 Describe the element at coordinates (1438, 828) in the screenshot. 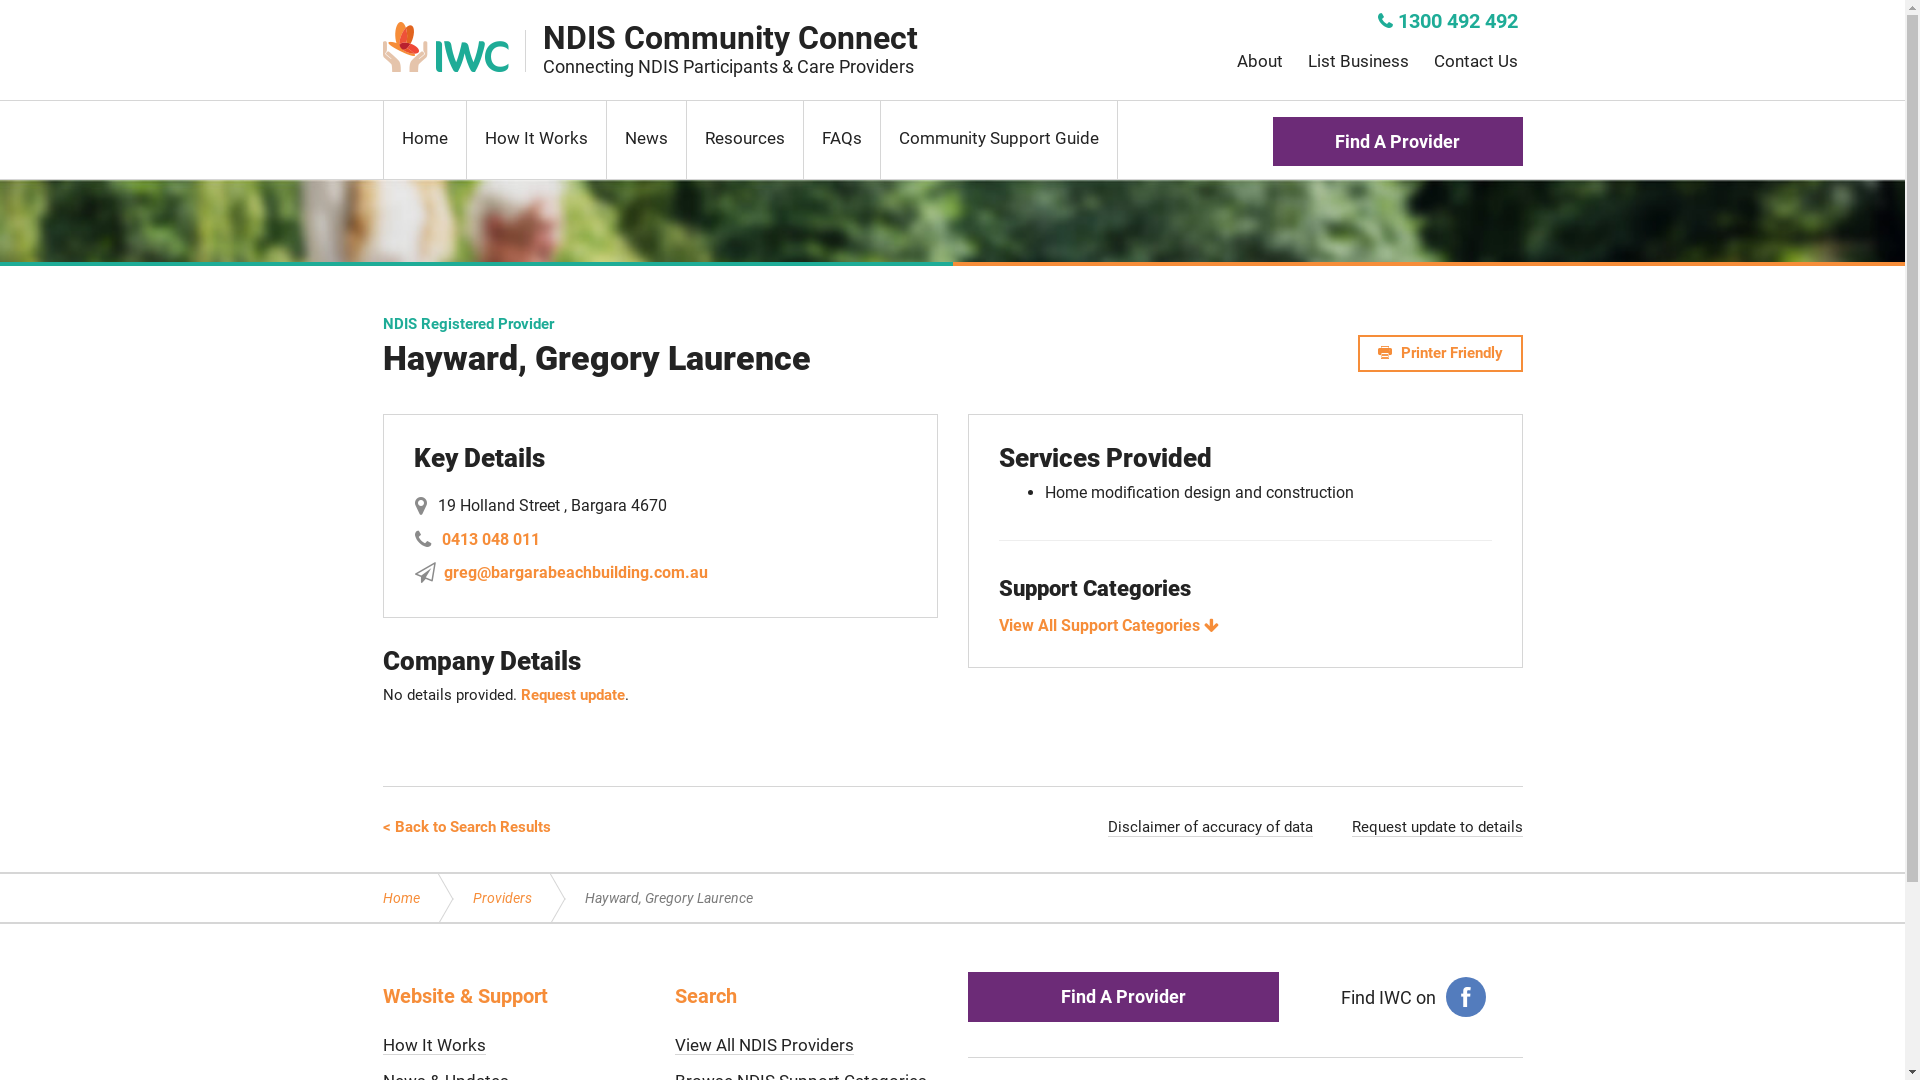

I see `Request update to details` at that location.